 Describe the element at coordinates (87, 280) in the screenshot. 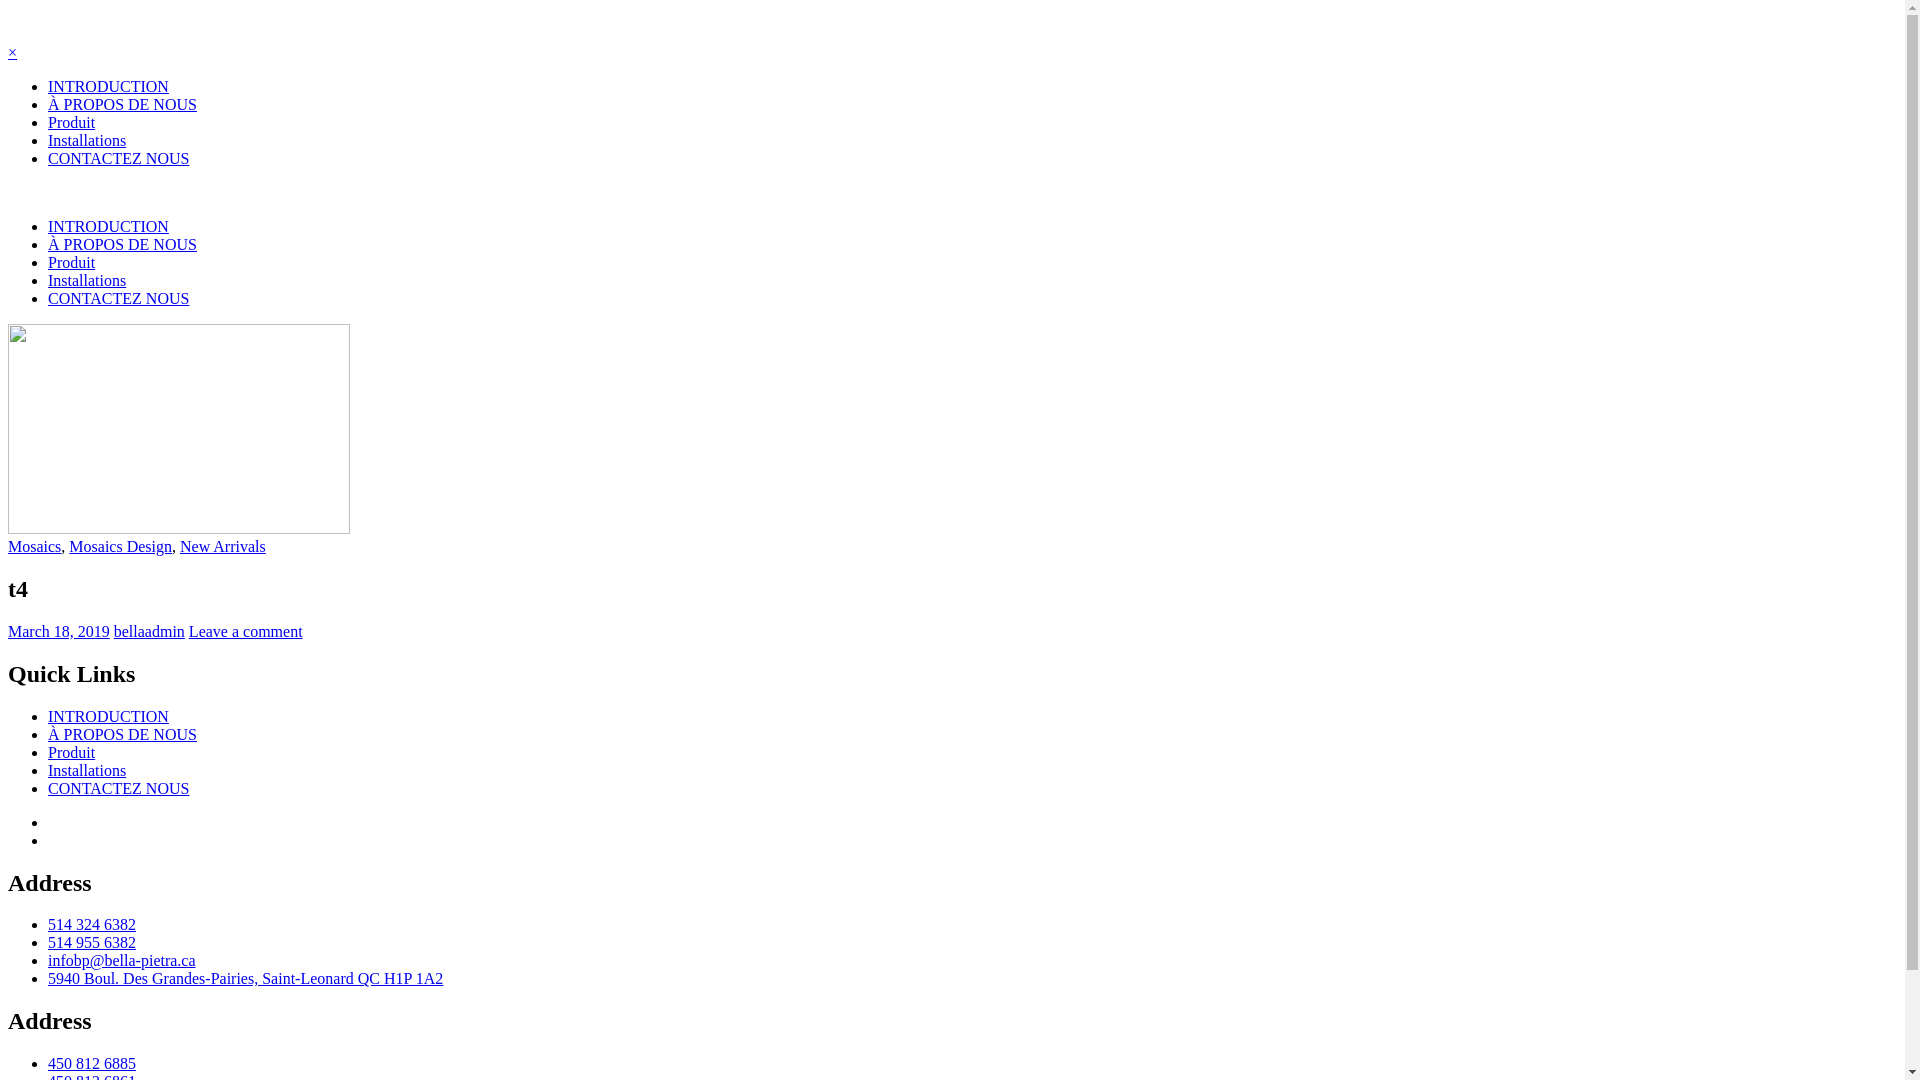

I see `Installations` at that location.